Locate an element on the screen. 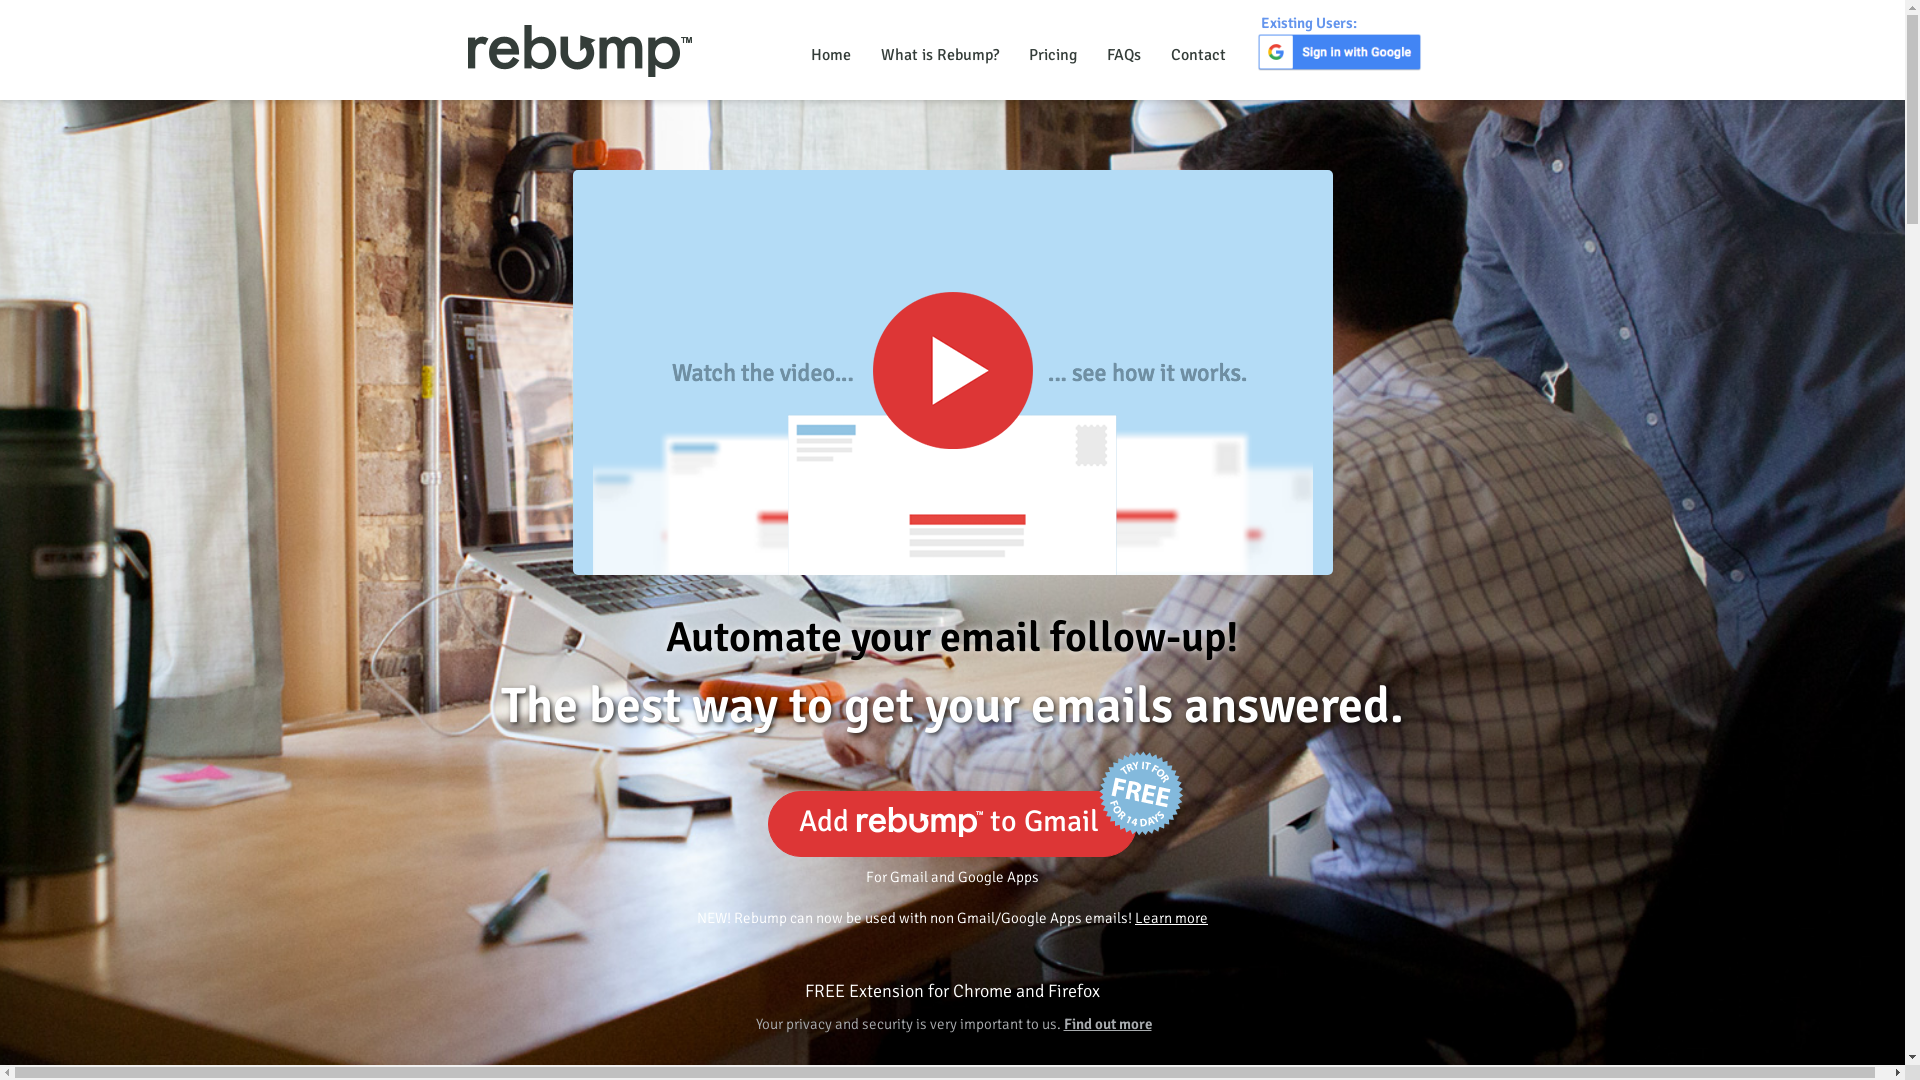 Image resolution: width=1920 pixels, height=1080 pixels. Find out more is located at coordinates (1108, 1024).